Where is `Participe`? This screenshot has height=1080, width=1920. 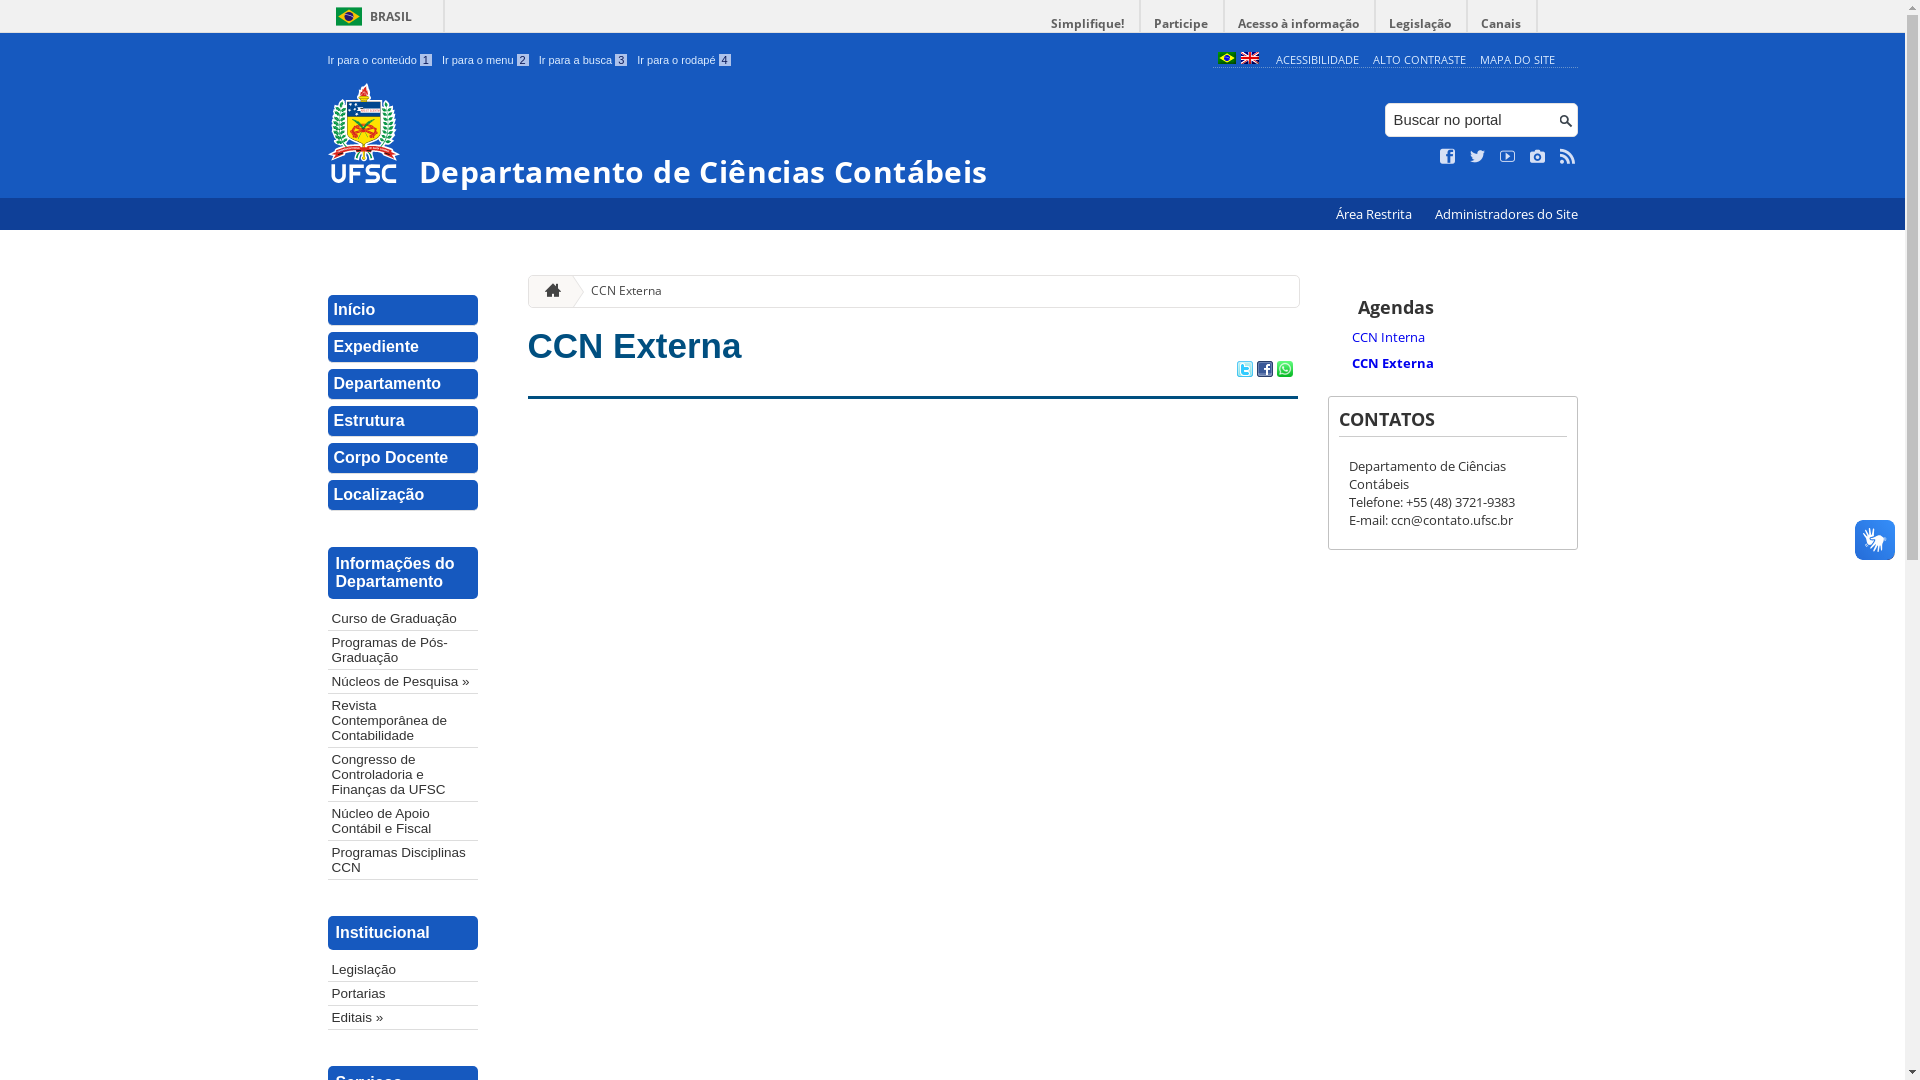 Participe is located at coordinates (1181, 24).